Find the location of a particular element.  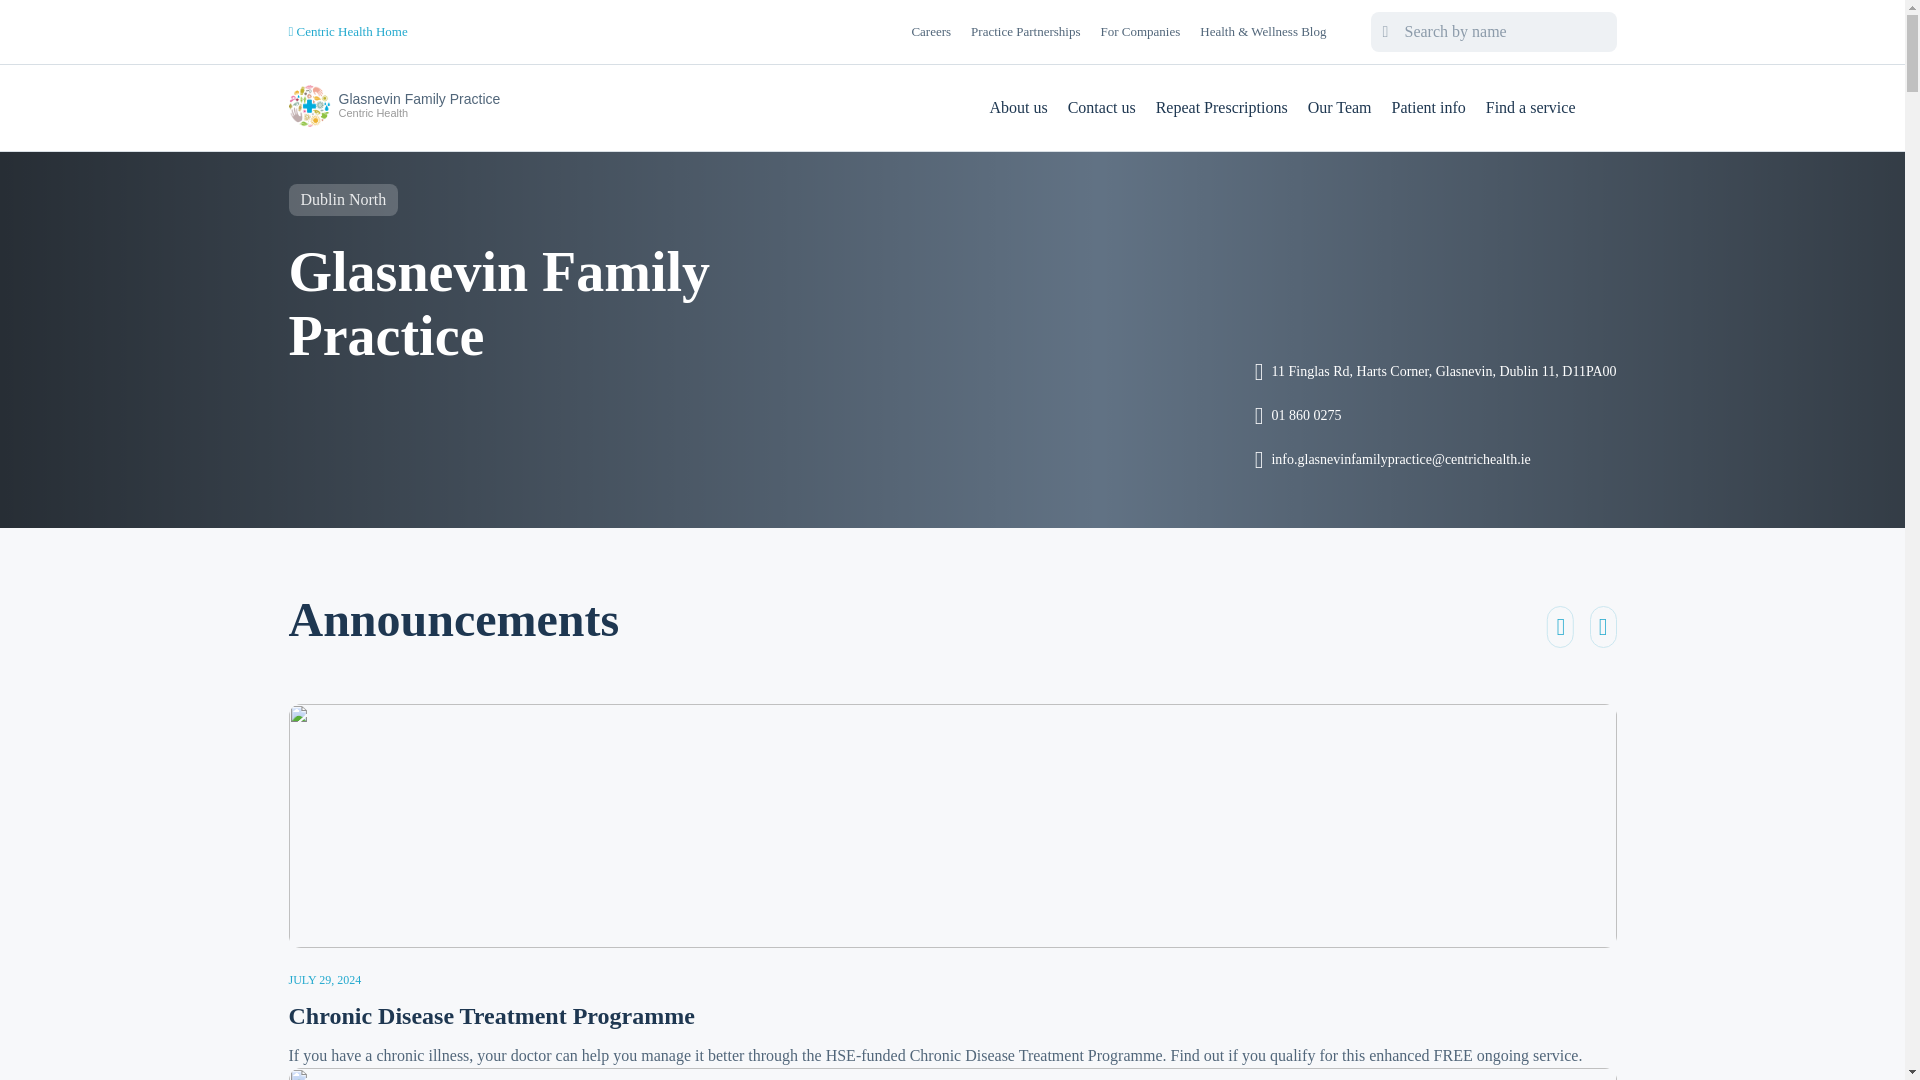

Practice Partnerships is located at coordinates (1436, 415).